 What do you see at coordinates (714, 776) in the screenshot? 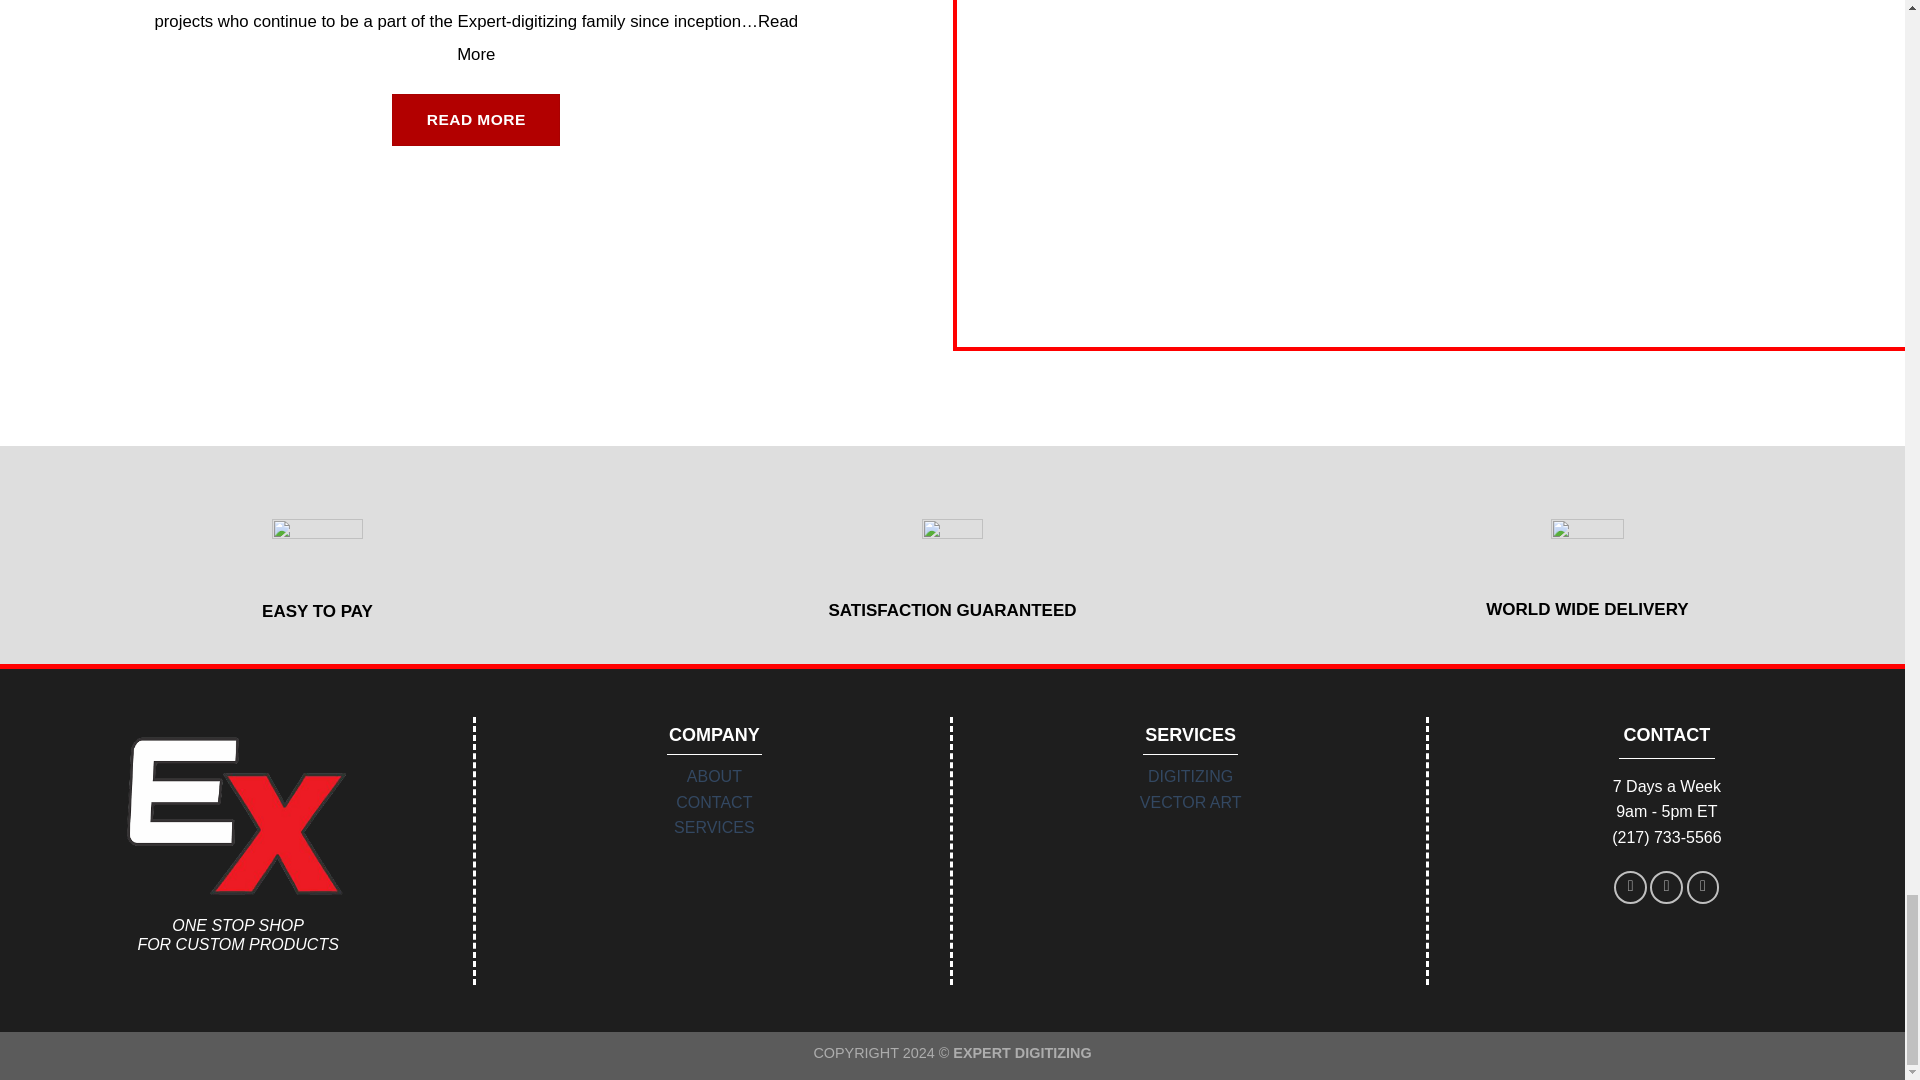
I see `ABOUT` at bounding box center [714, 776].